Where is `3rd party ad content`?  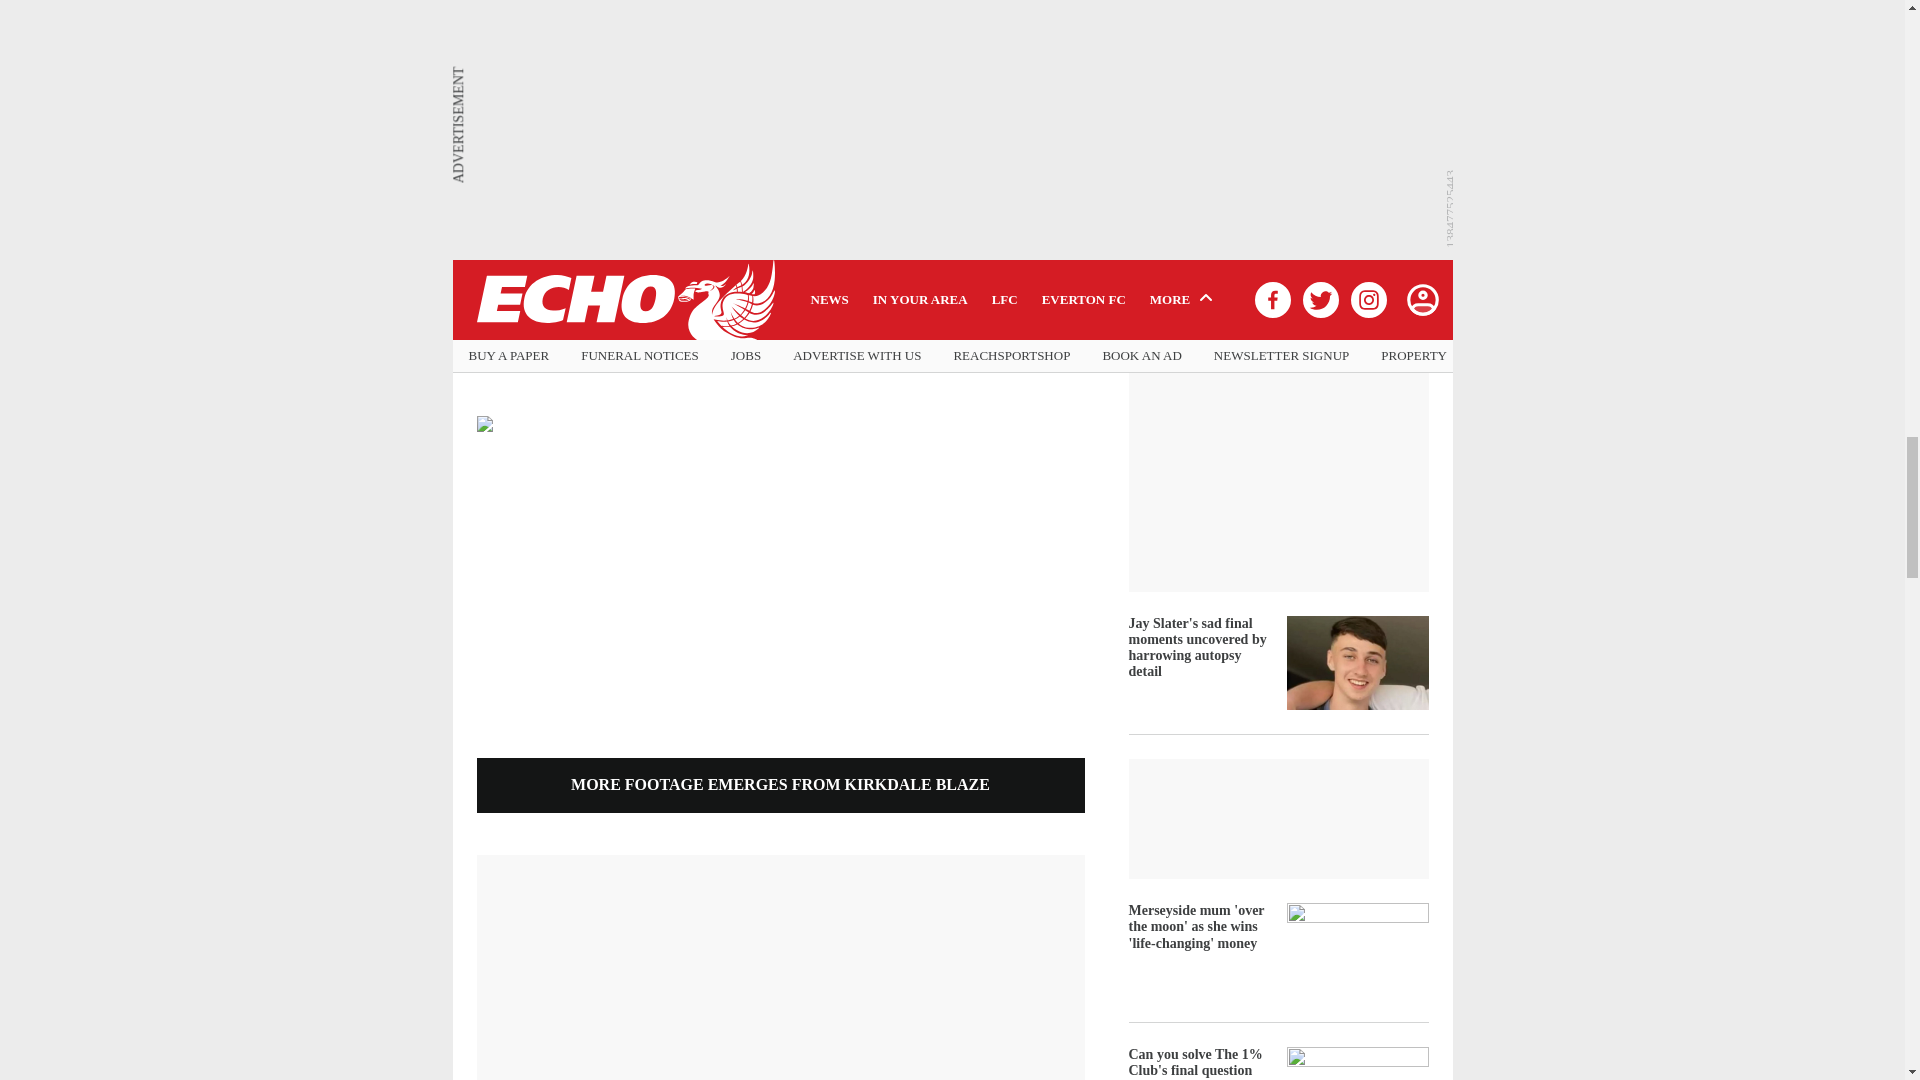
3rd party ad content is located at coordinates (779, 222).